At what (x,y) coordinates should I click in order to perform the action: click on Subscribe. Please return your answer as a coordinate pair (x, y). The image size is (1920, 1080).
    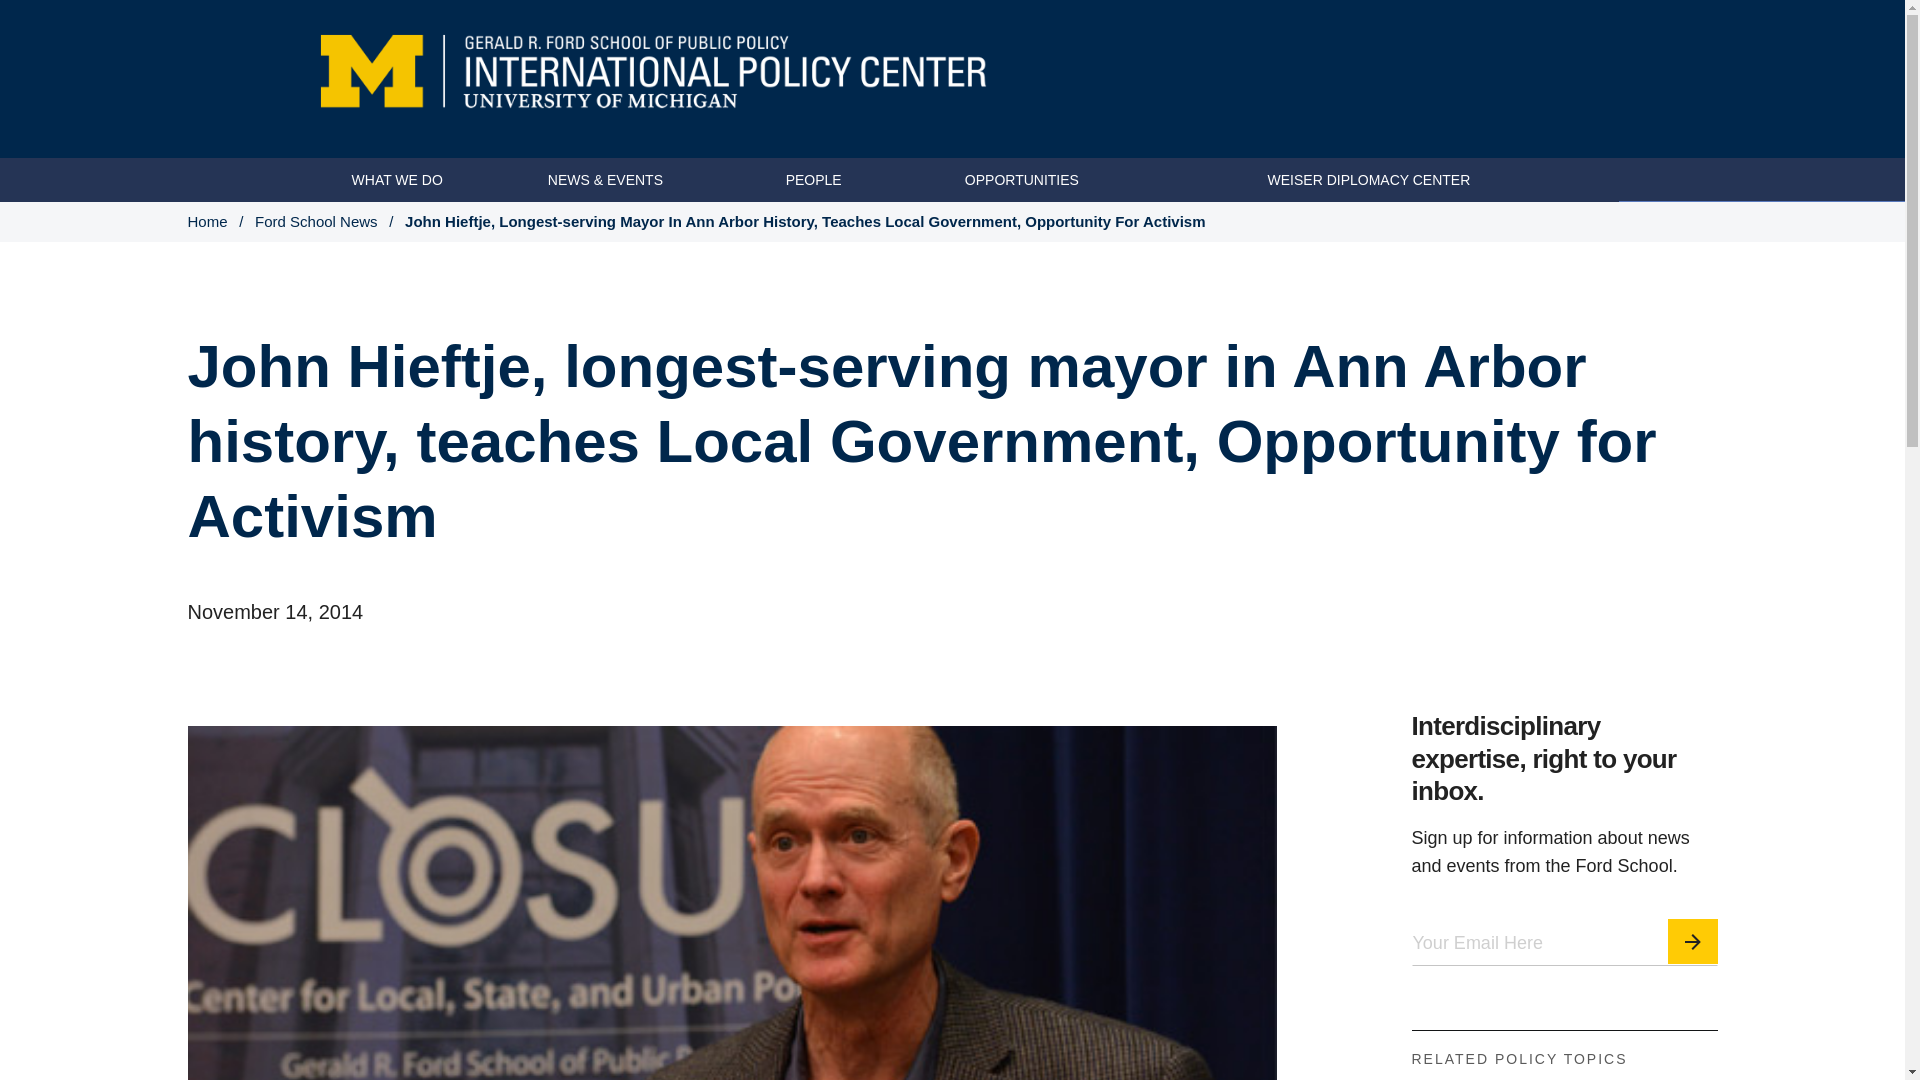
    Looking at the image, I should click on (1693, 942).